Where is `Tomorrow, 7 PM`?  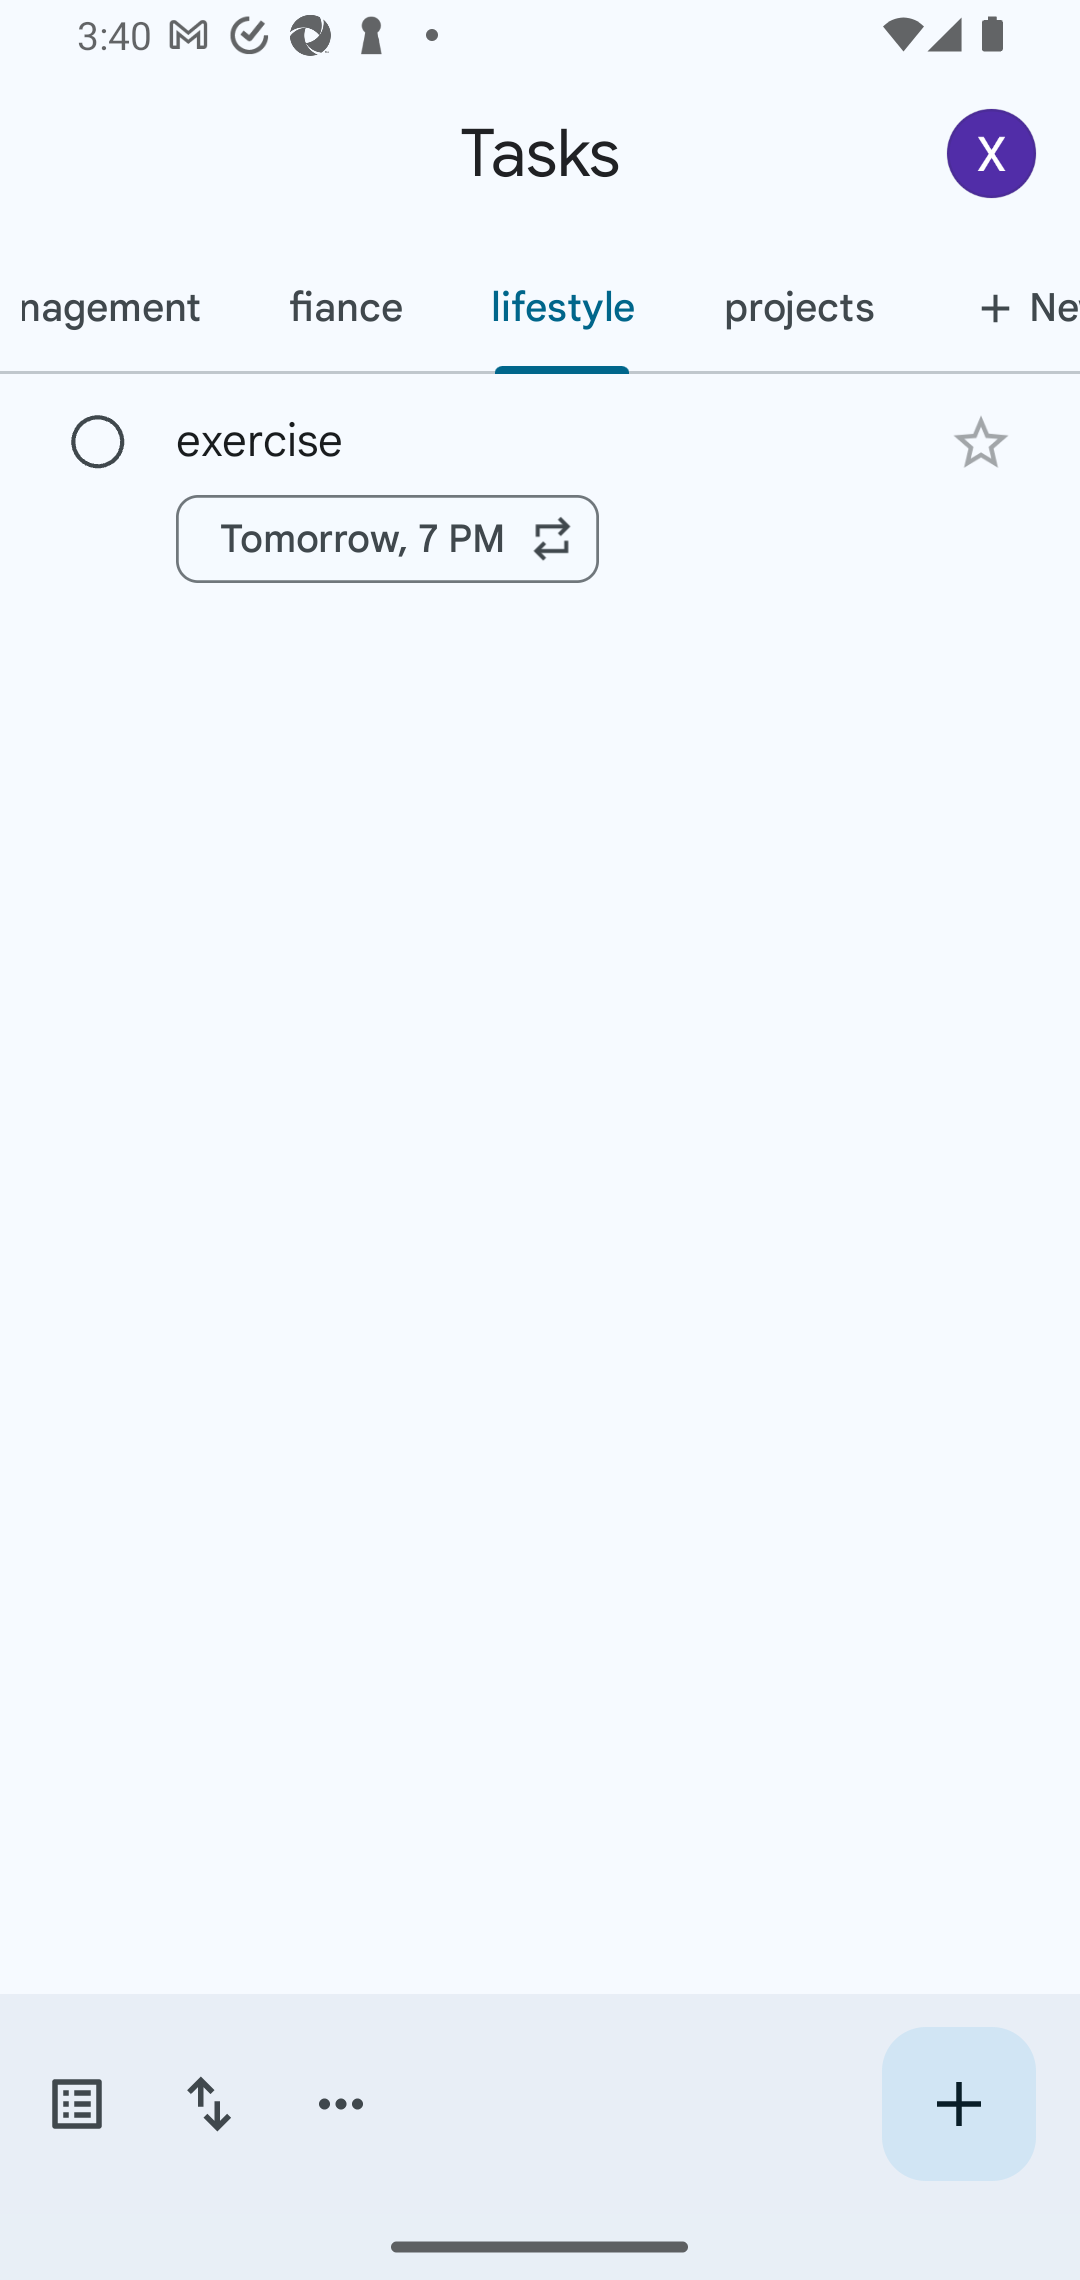 Tomorrow, 7 PM is located at coordinates (388, 538).